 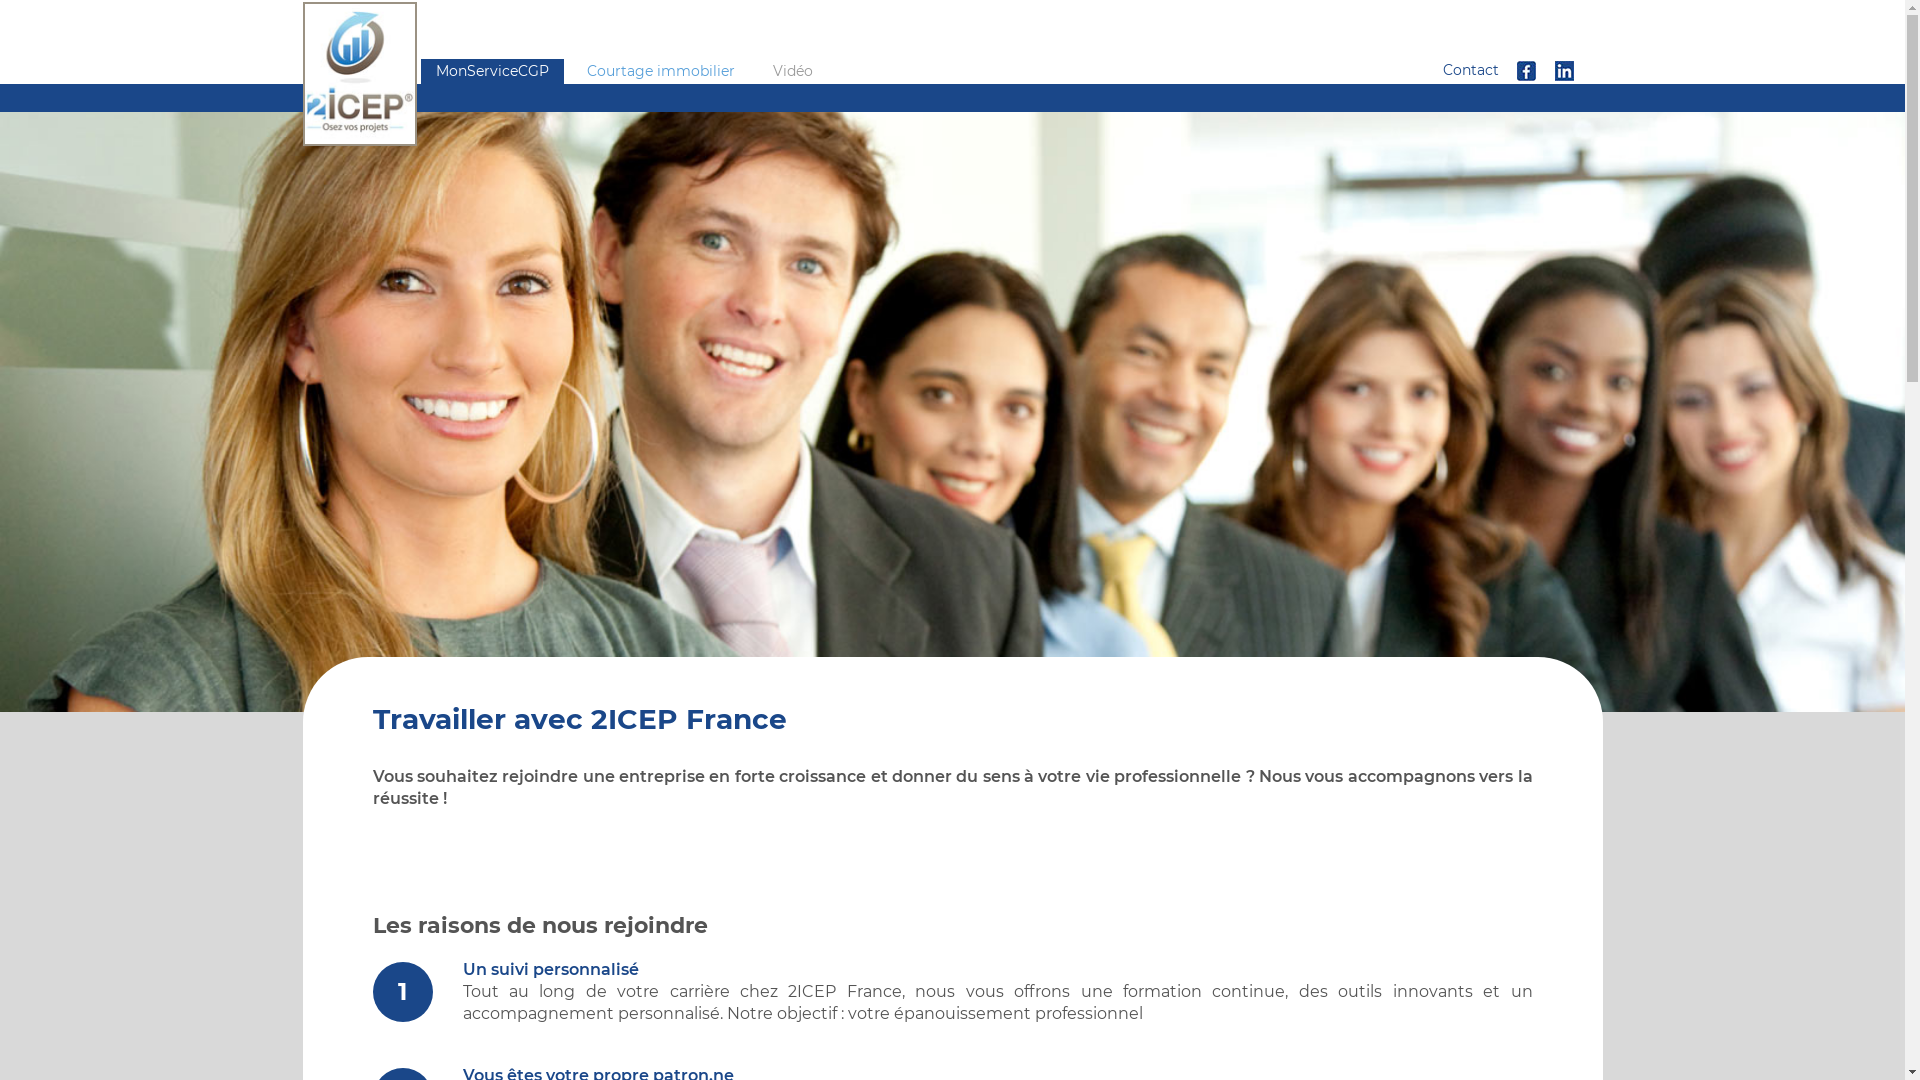 I want to click on Courtage immobilier, so click(x=661, y=70).